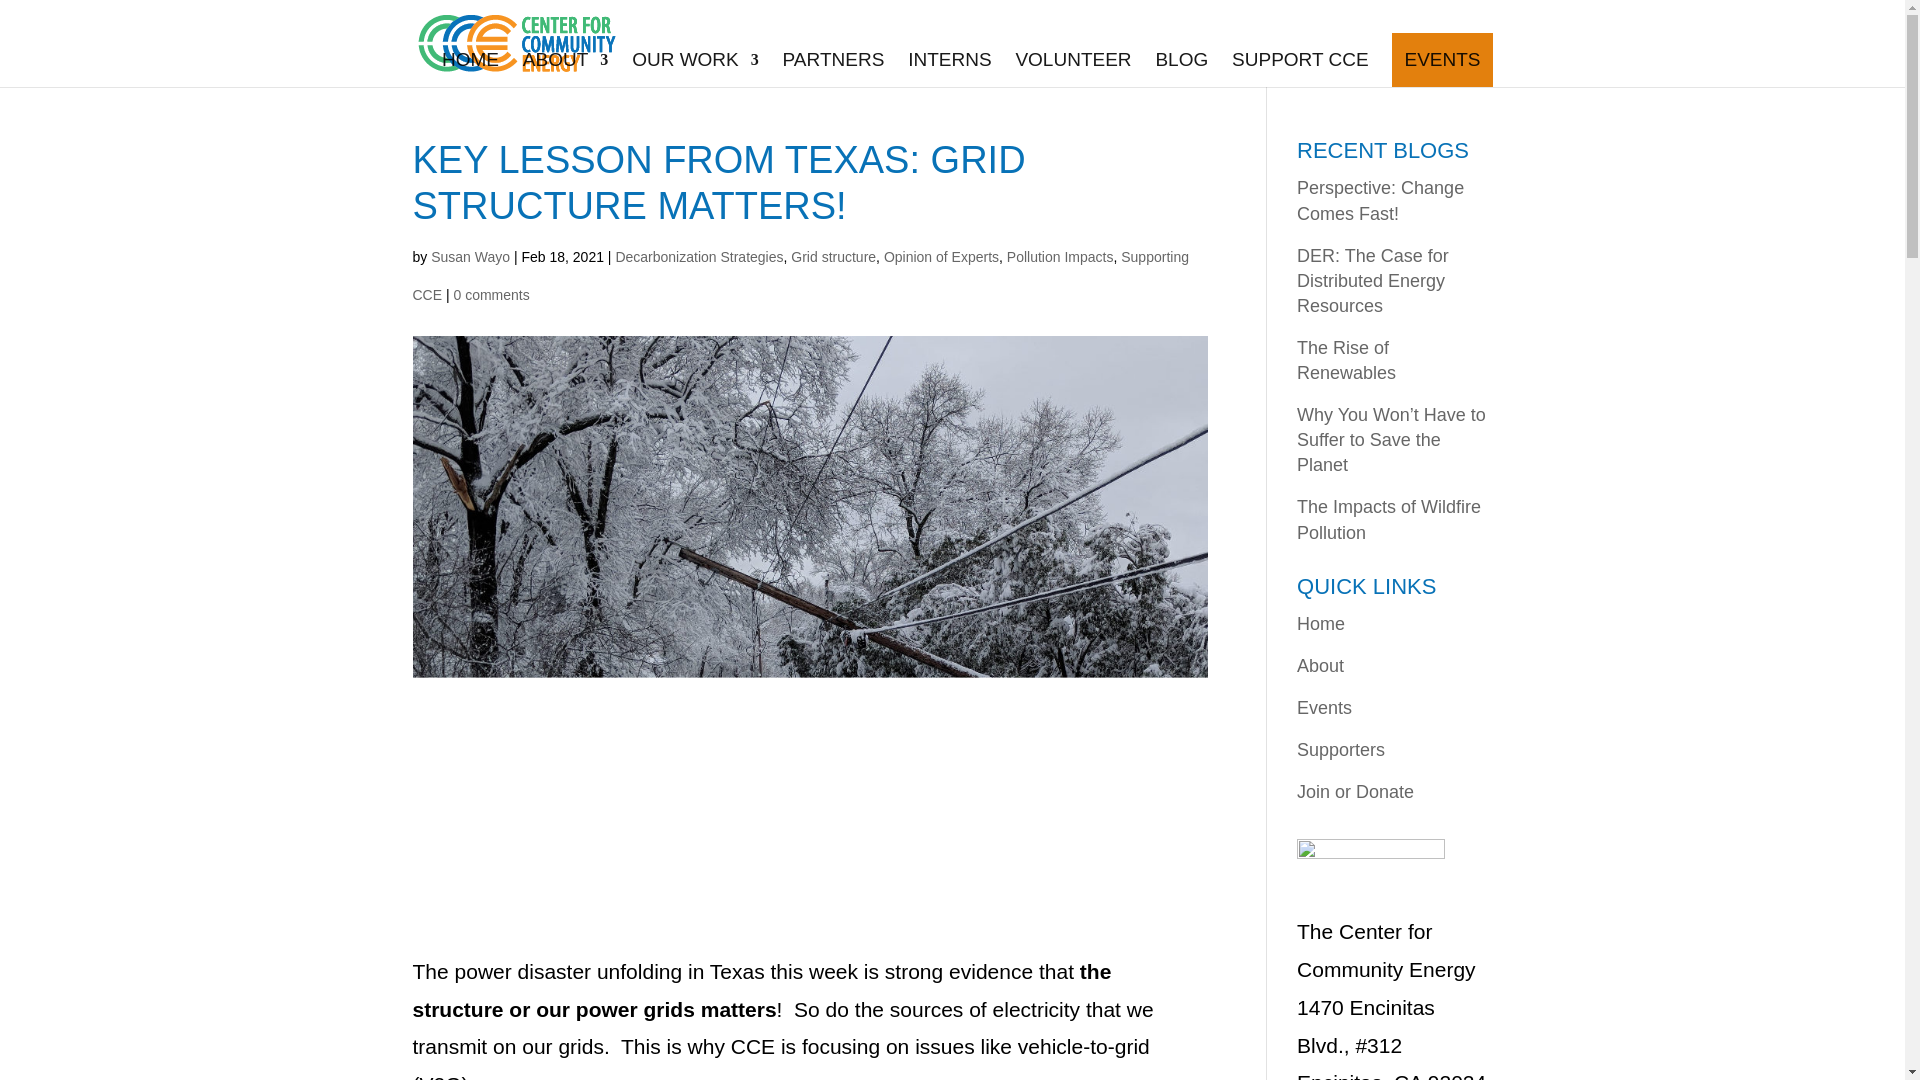  Describe the element at coordinates (470, 59) in the screenshot. I see `HOME` at that location.